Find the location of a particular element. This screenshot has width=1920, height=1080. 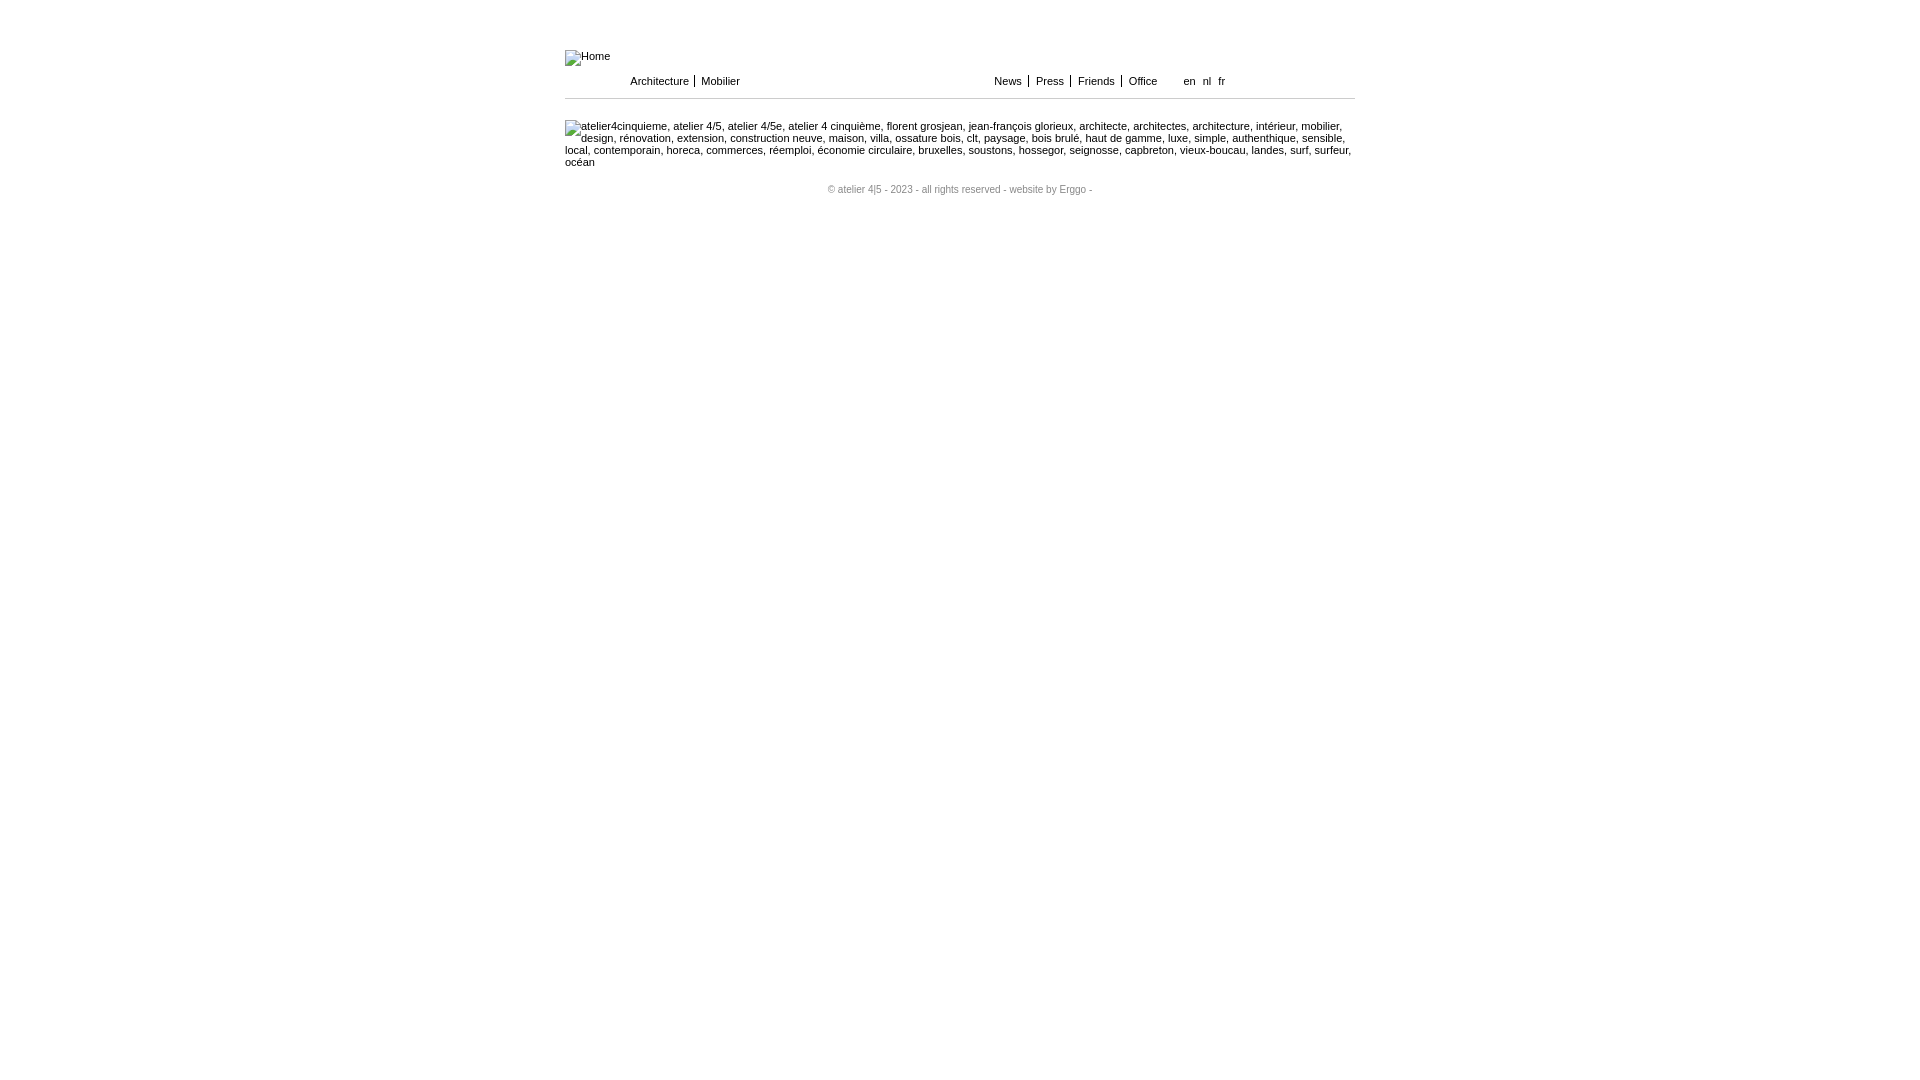

News is located at coordinates (1010, 81).